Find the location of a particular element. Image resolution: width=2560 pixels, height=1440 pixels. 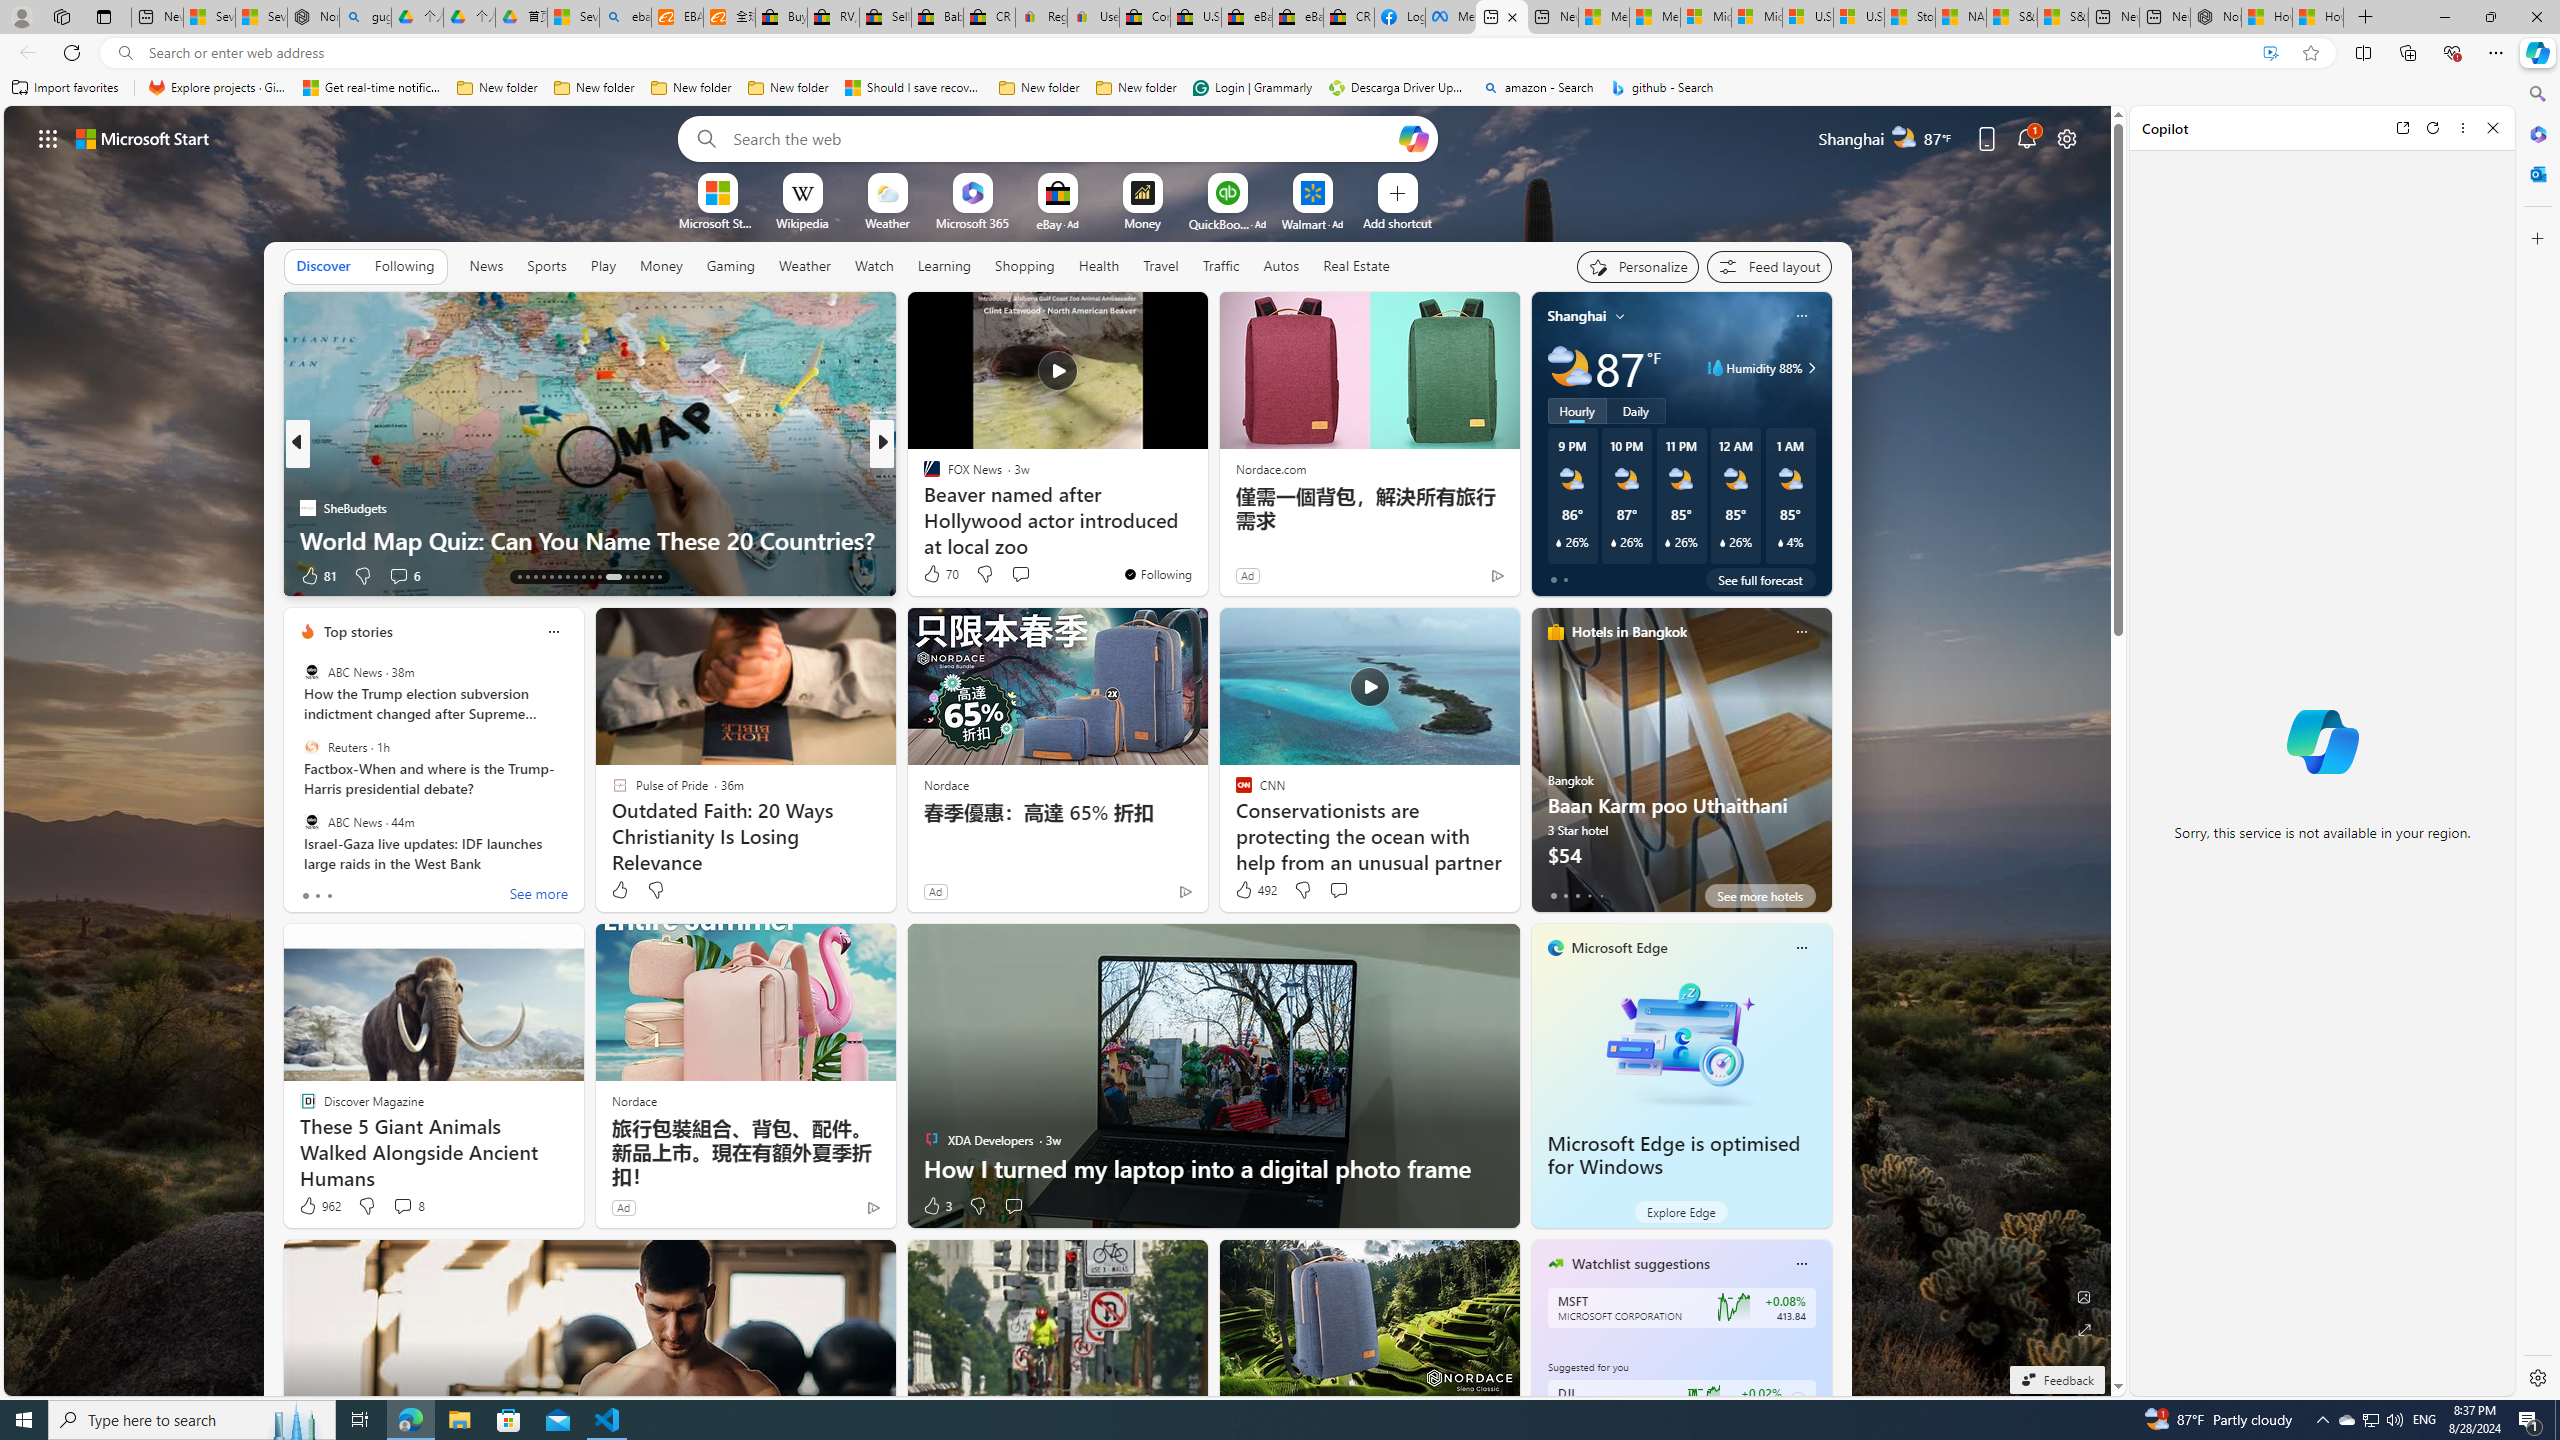

To get missing image descriptions, open the context menu. is located at coordinates (716, 192).